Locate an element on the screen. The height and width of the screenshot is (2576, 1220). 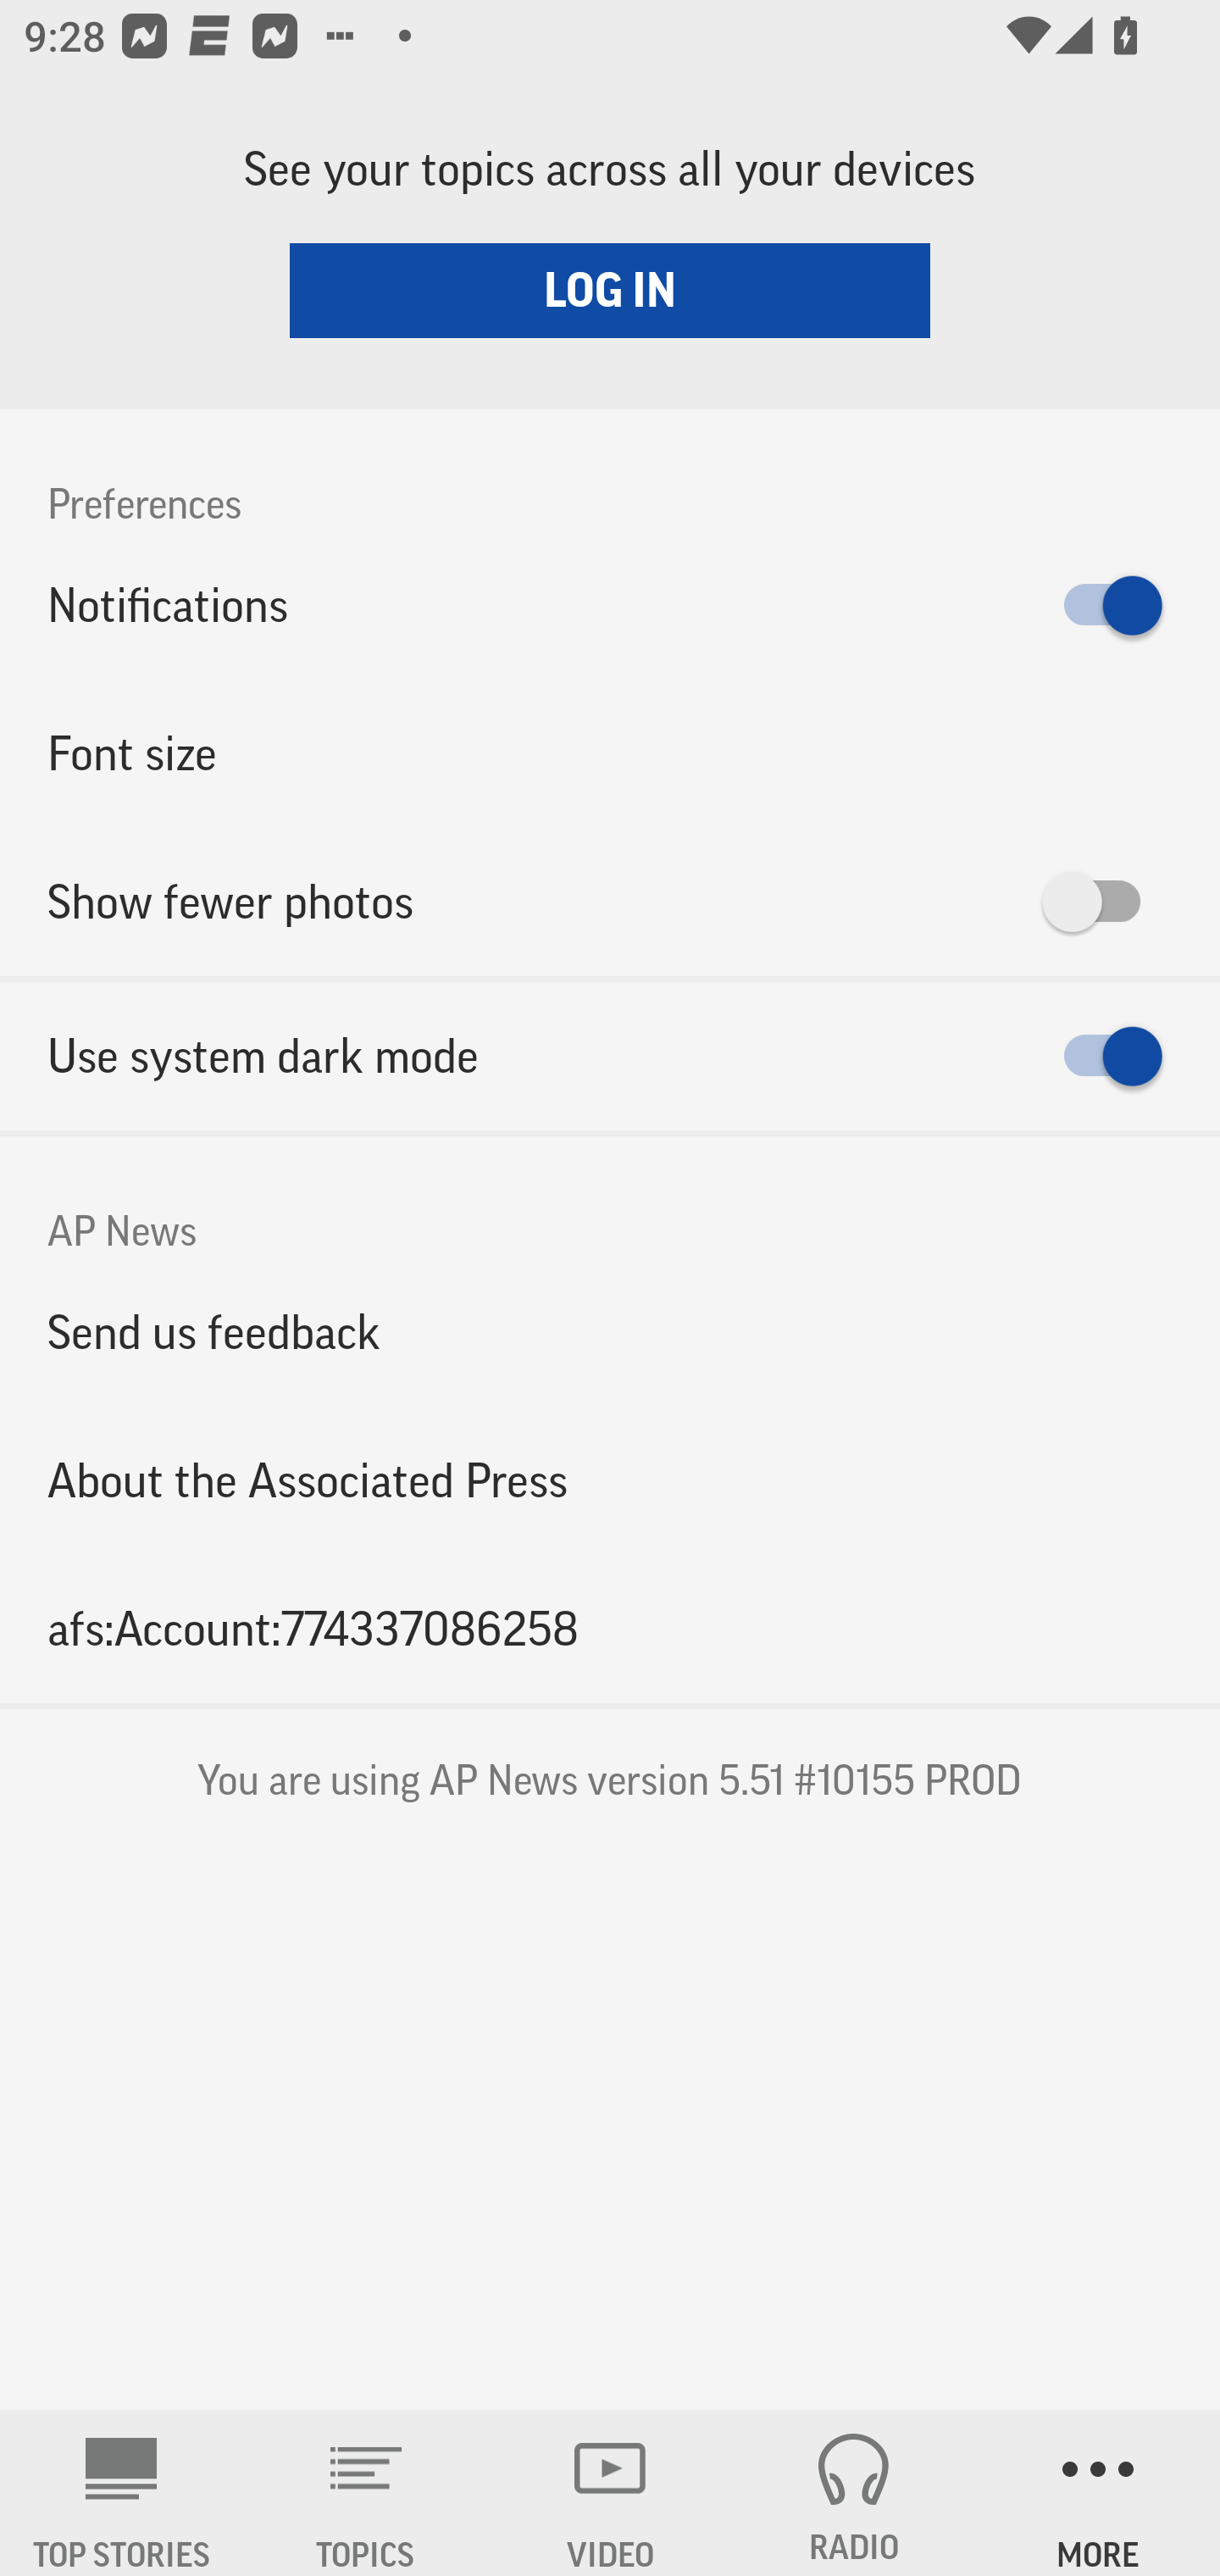
LOG IN is located at coordinates (610, 290).